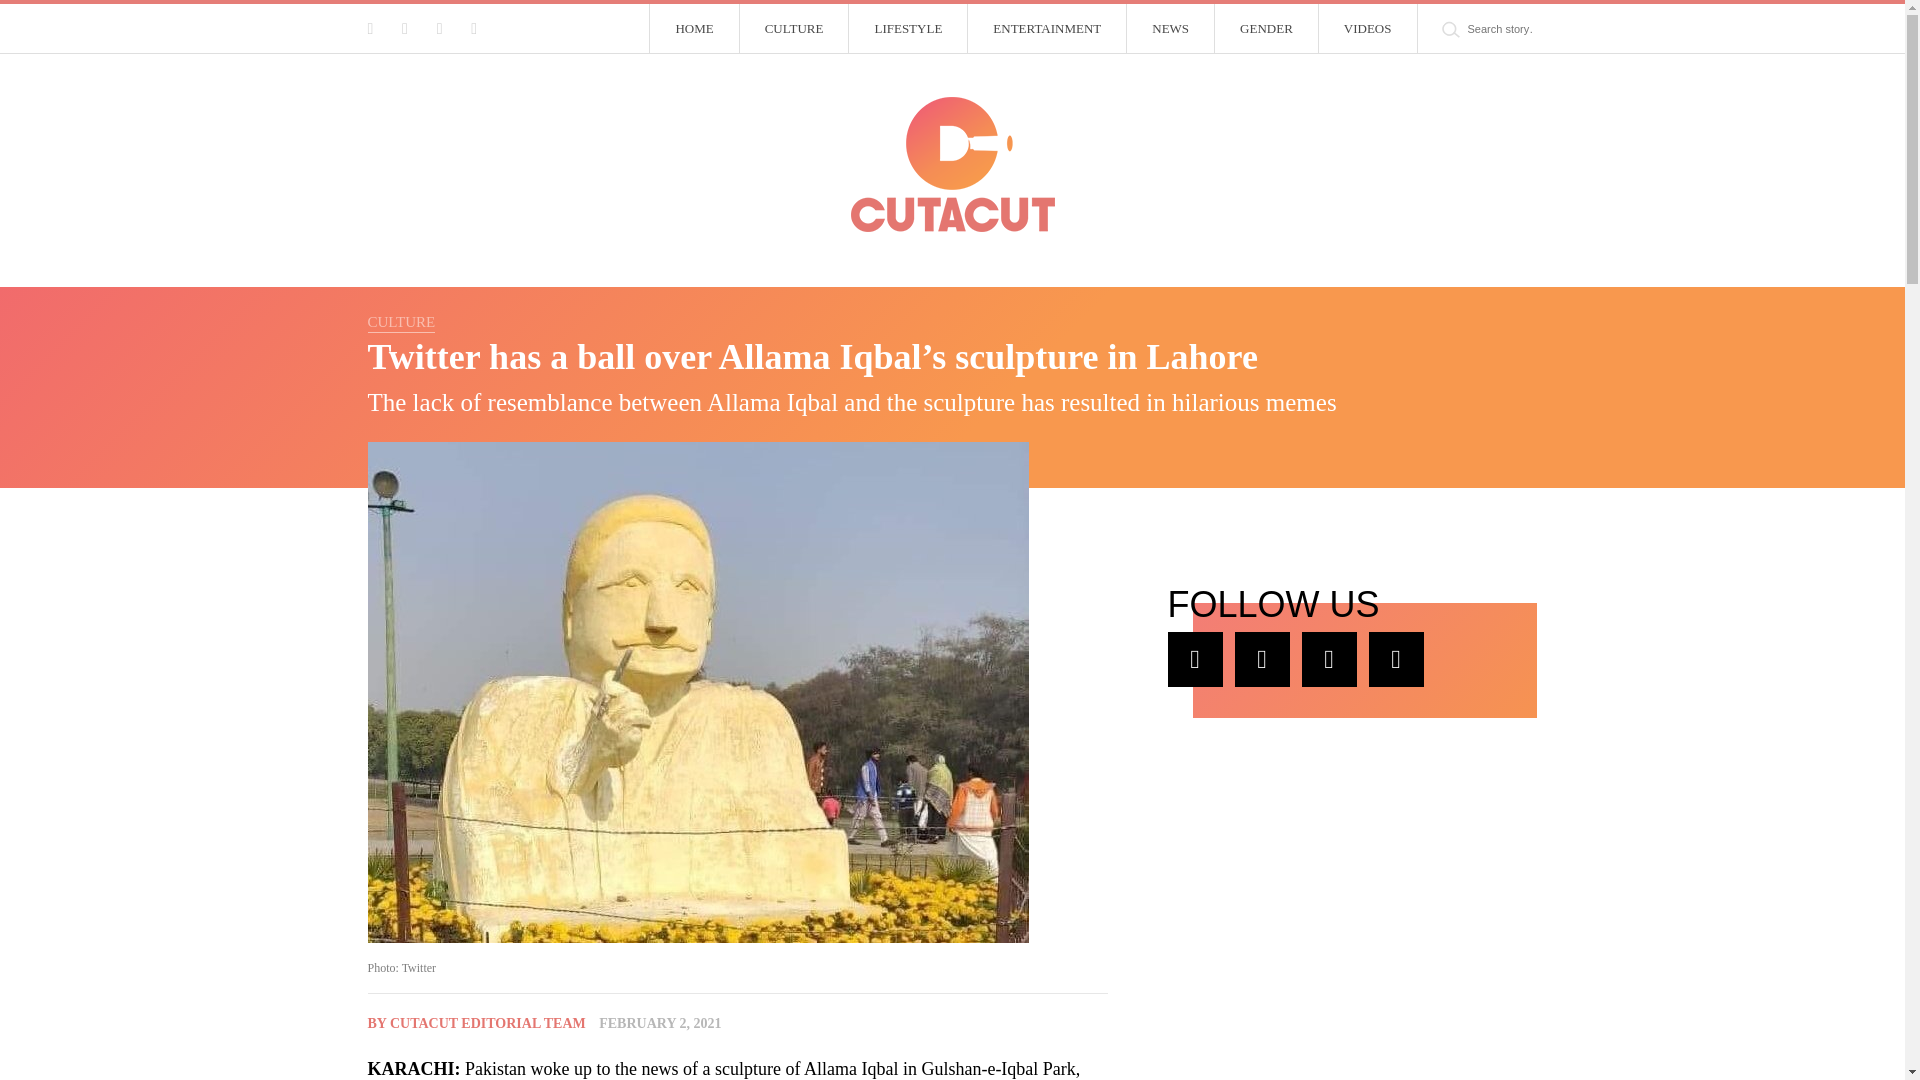 The image size is (1920, 1080). Describe the element at coordinates (908, 29) in the screenshot. I see `LIFESTYLE` at that location.